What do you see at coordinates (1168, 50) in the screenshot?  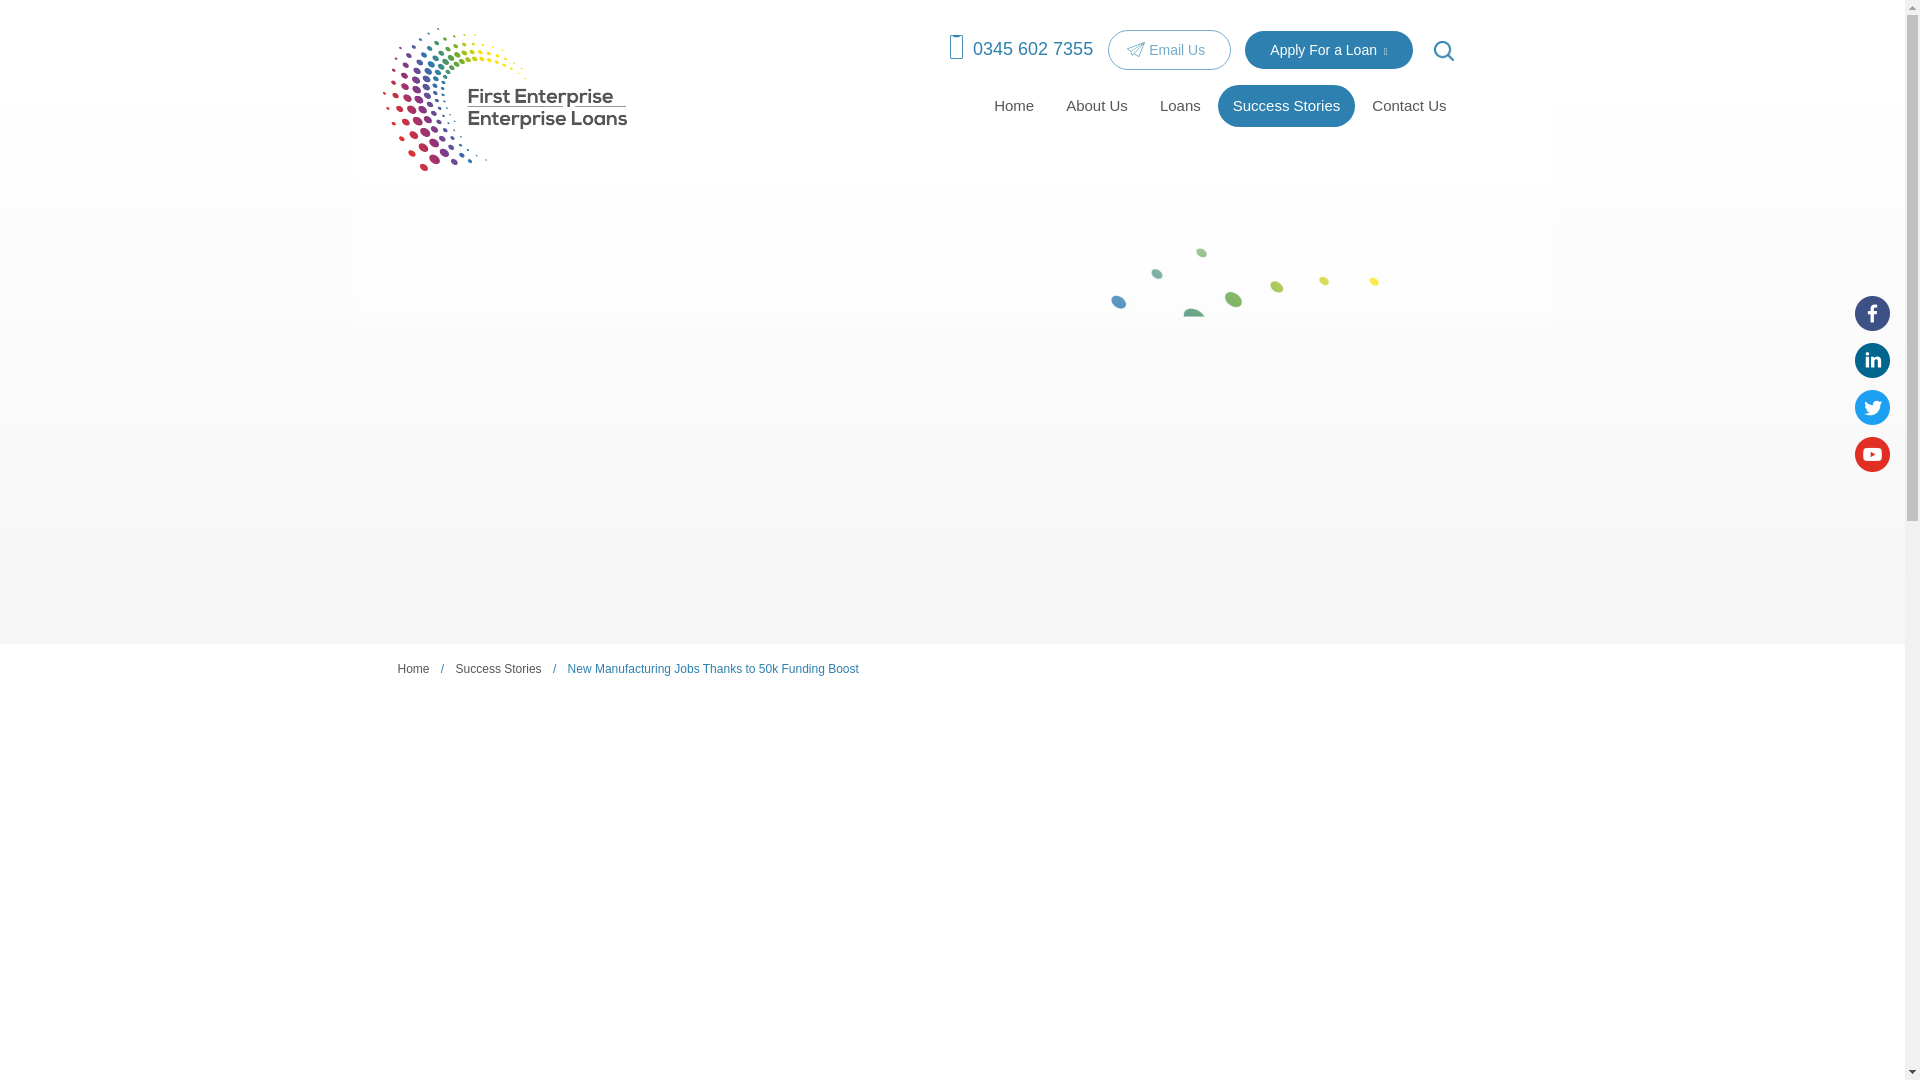 I see `Email Us` at bounding box center [1168, 50].